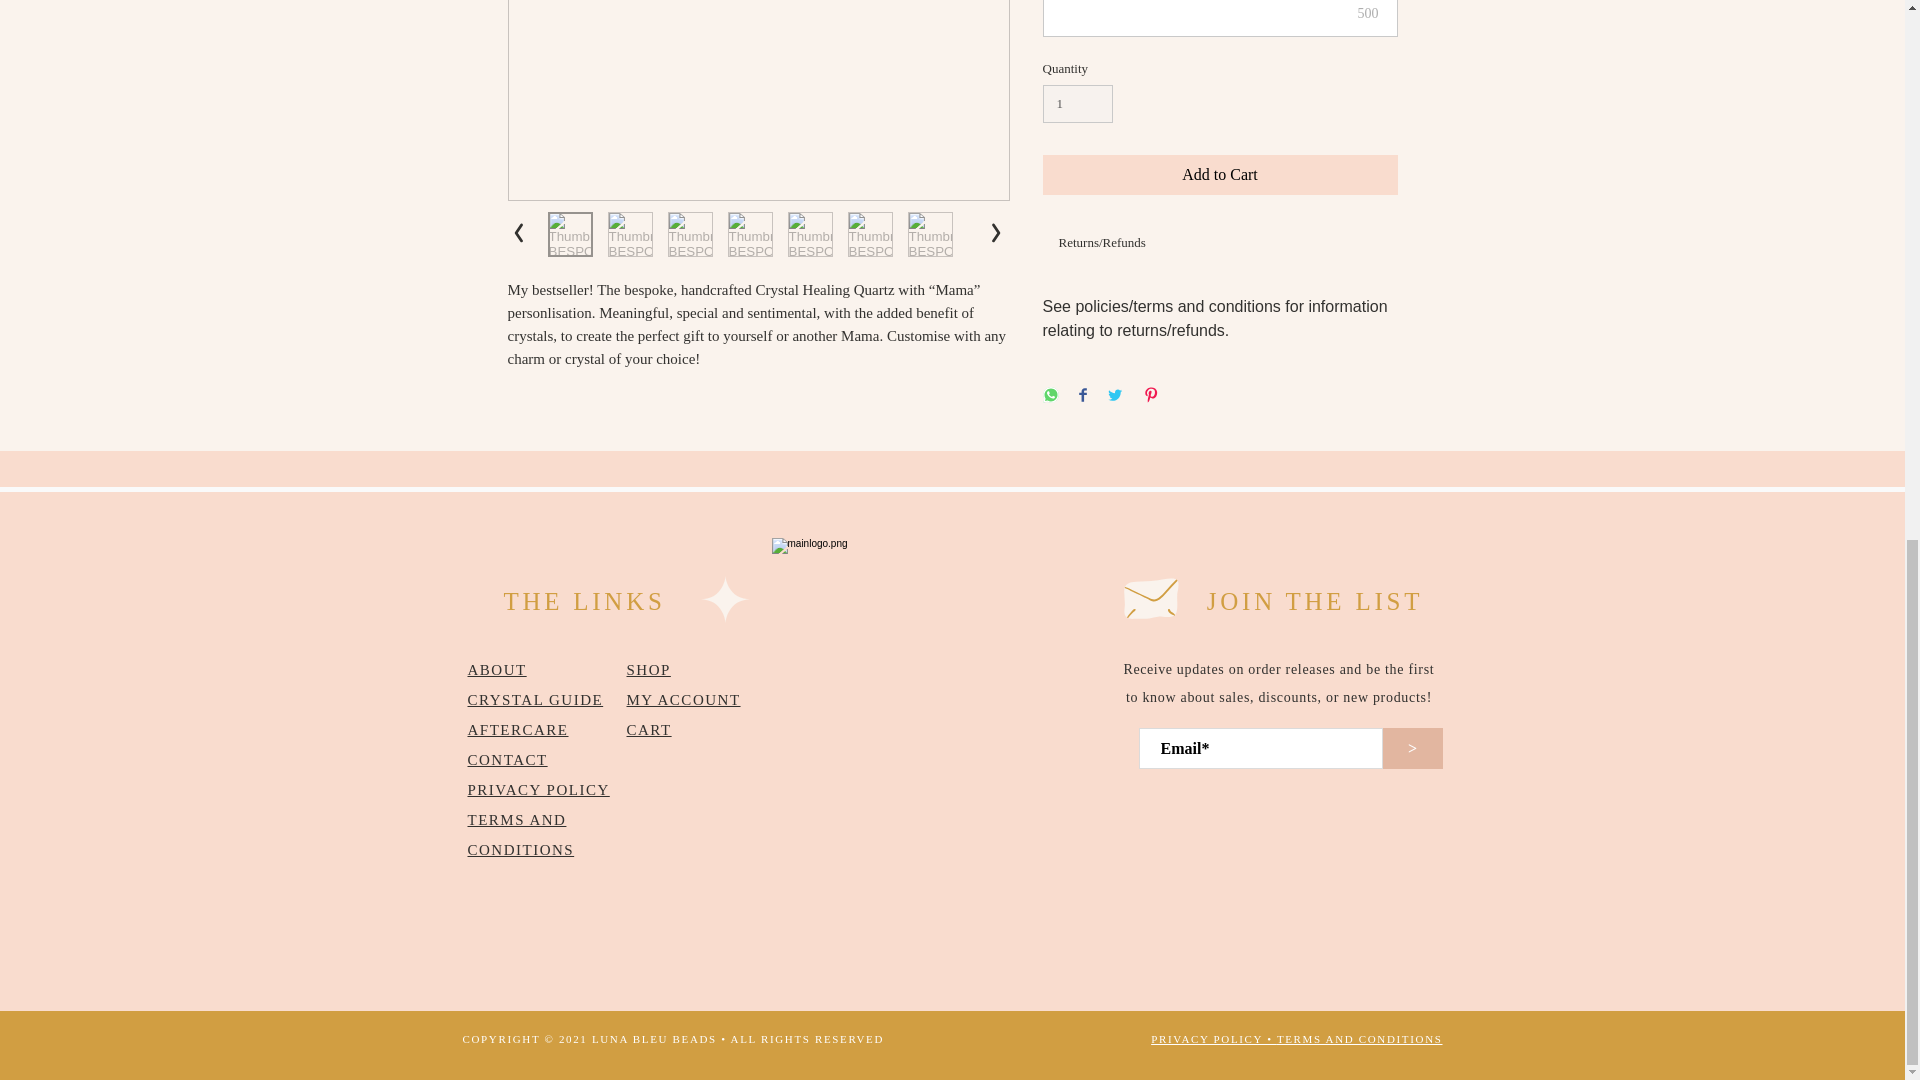  Describe the element at coordinates (1102, 244) in the screenshot. I see `Use right and left arrows to navigate between tabs` at that location.